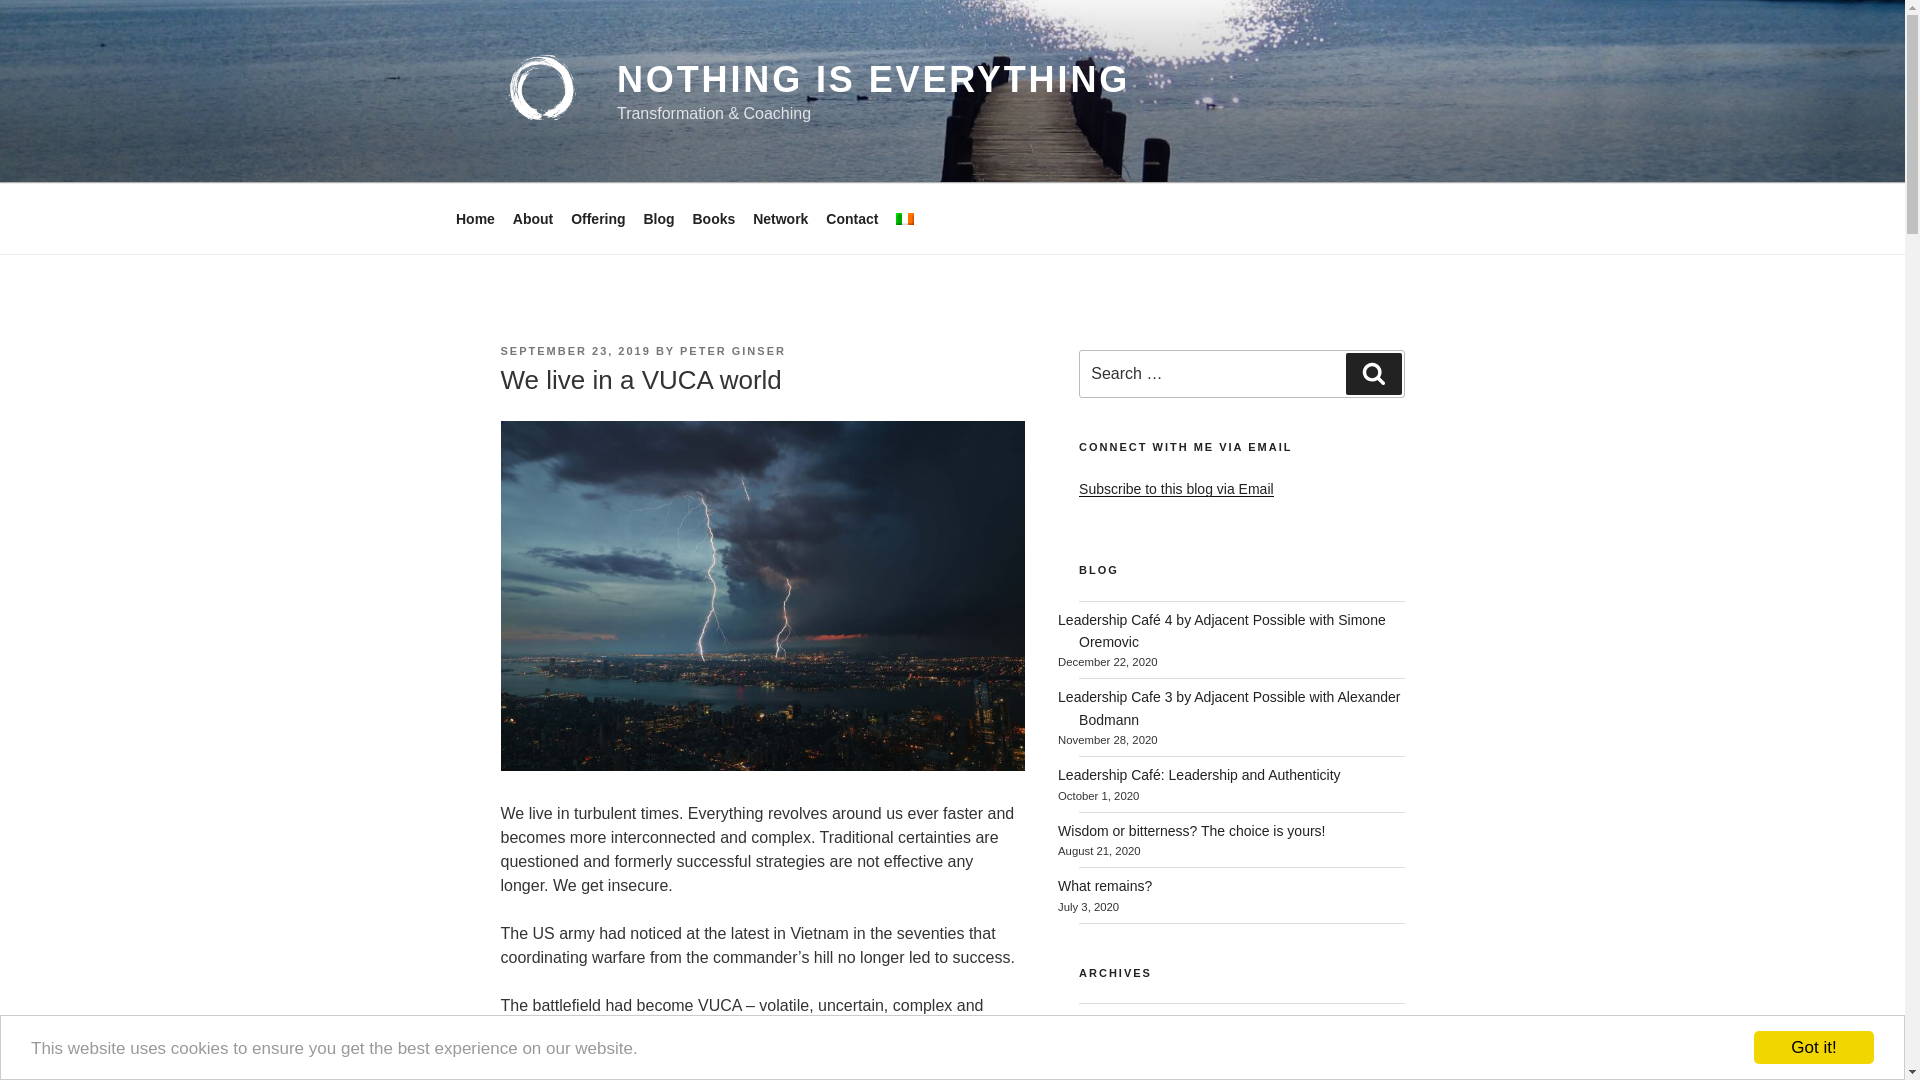 The height and width of the screenshot is (1080, 1920). Describe the element at coordinates (873, 80) in the screenshot. I see `NOTHING IS EVERYTHING` at that location.